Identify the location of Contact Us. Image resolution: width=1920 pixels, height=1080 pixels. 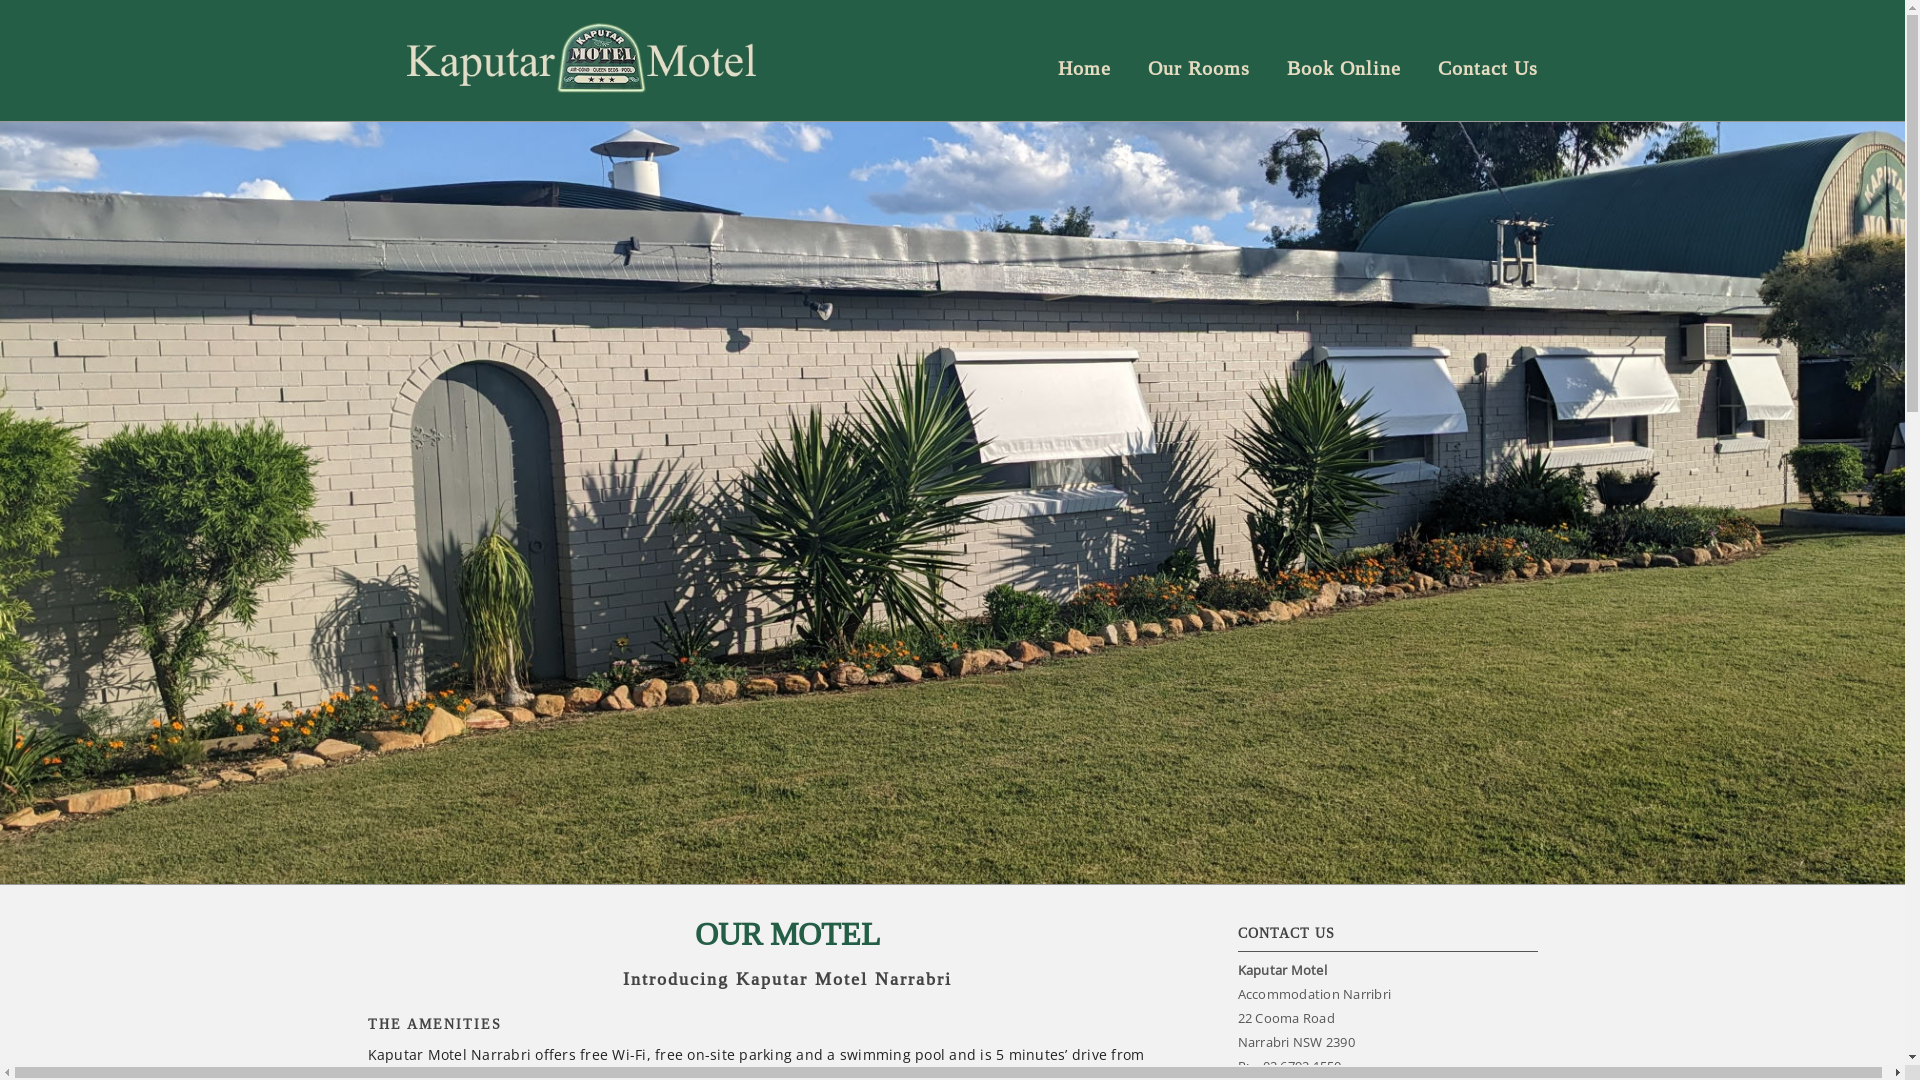
(1488, 69).